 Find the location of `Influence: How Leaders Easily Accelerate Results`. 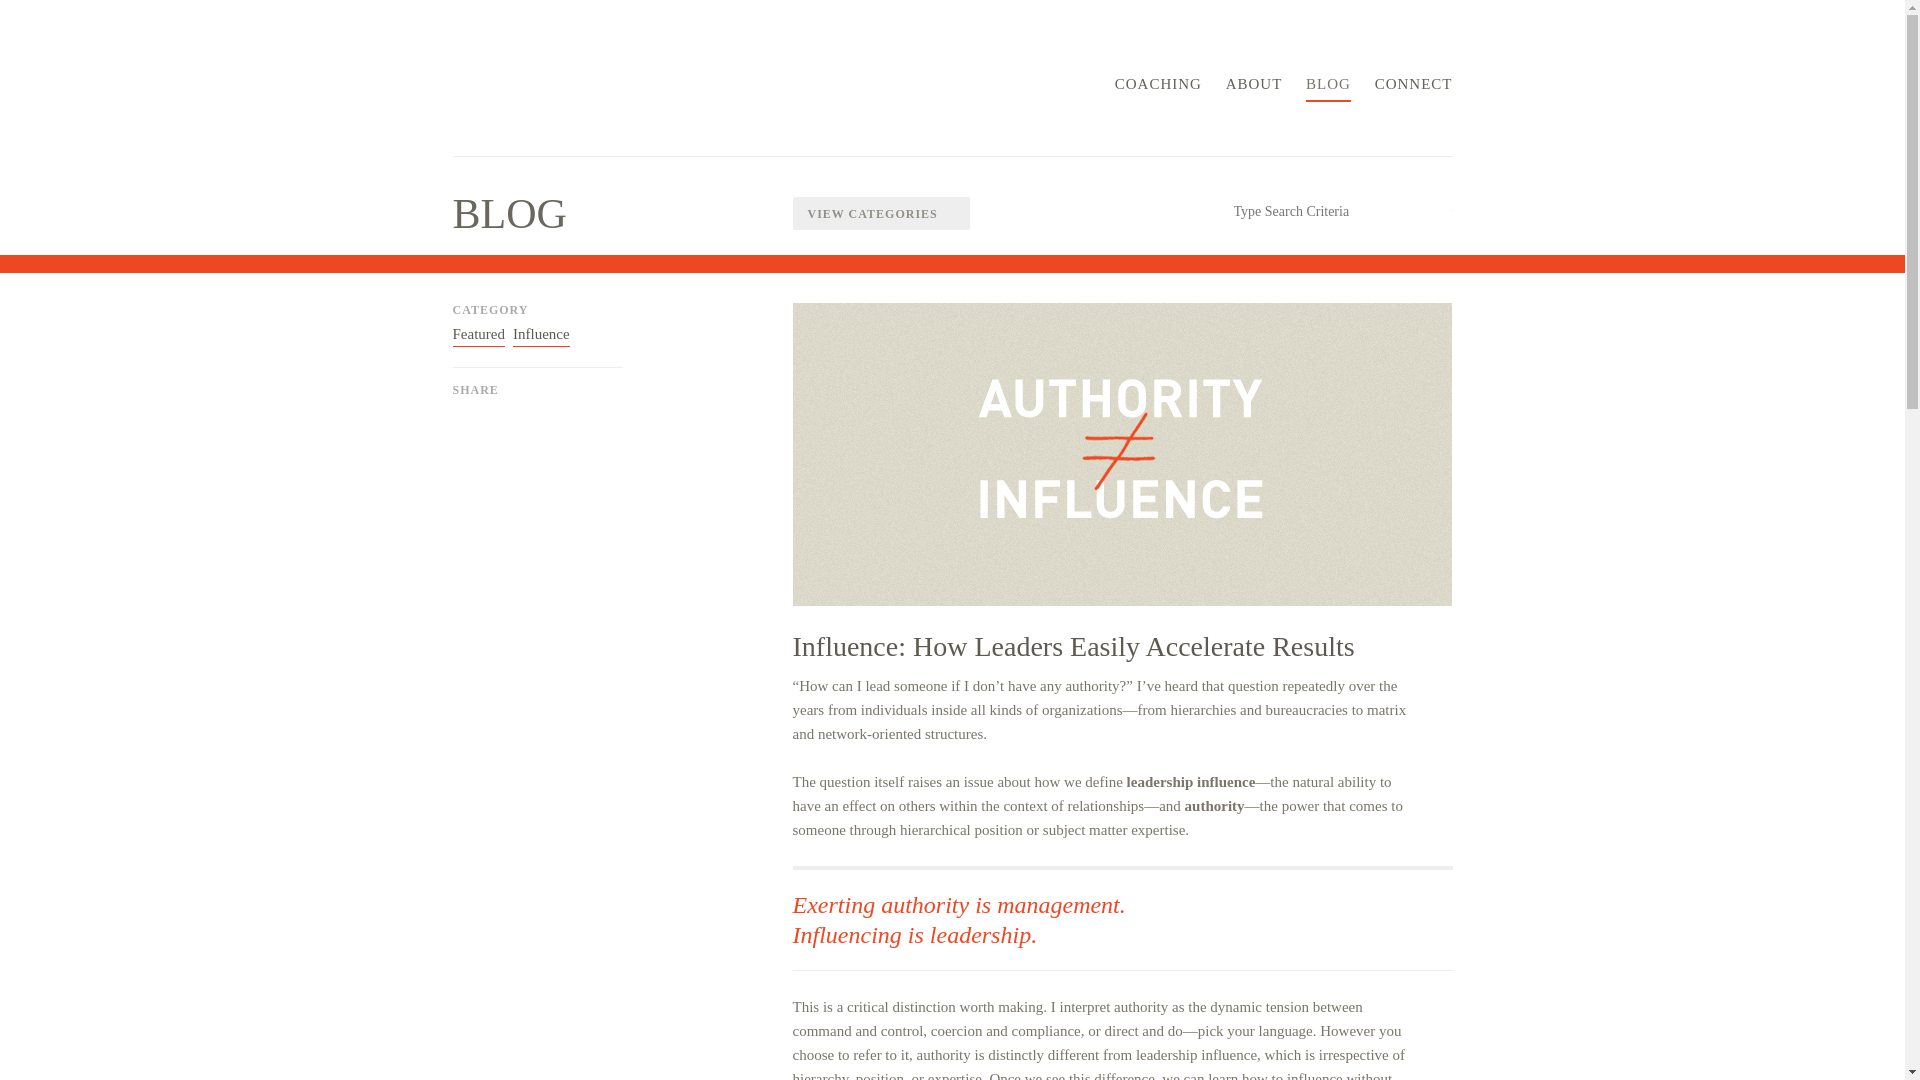

Influence: How Leaders Easily Accelerate Results is located at coordinates (1072, 646).